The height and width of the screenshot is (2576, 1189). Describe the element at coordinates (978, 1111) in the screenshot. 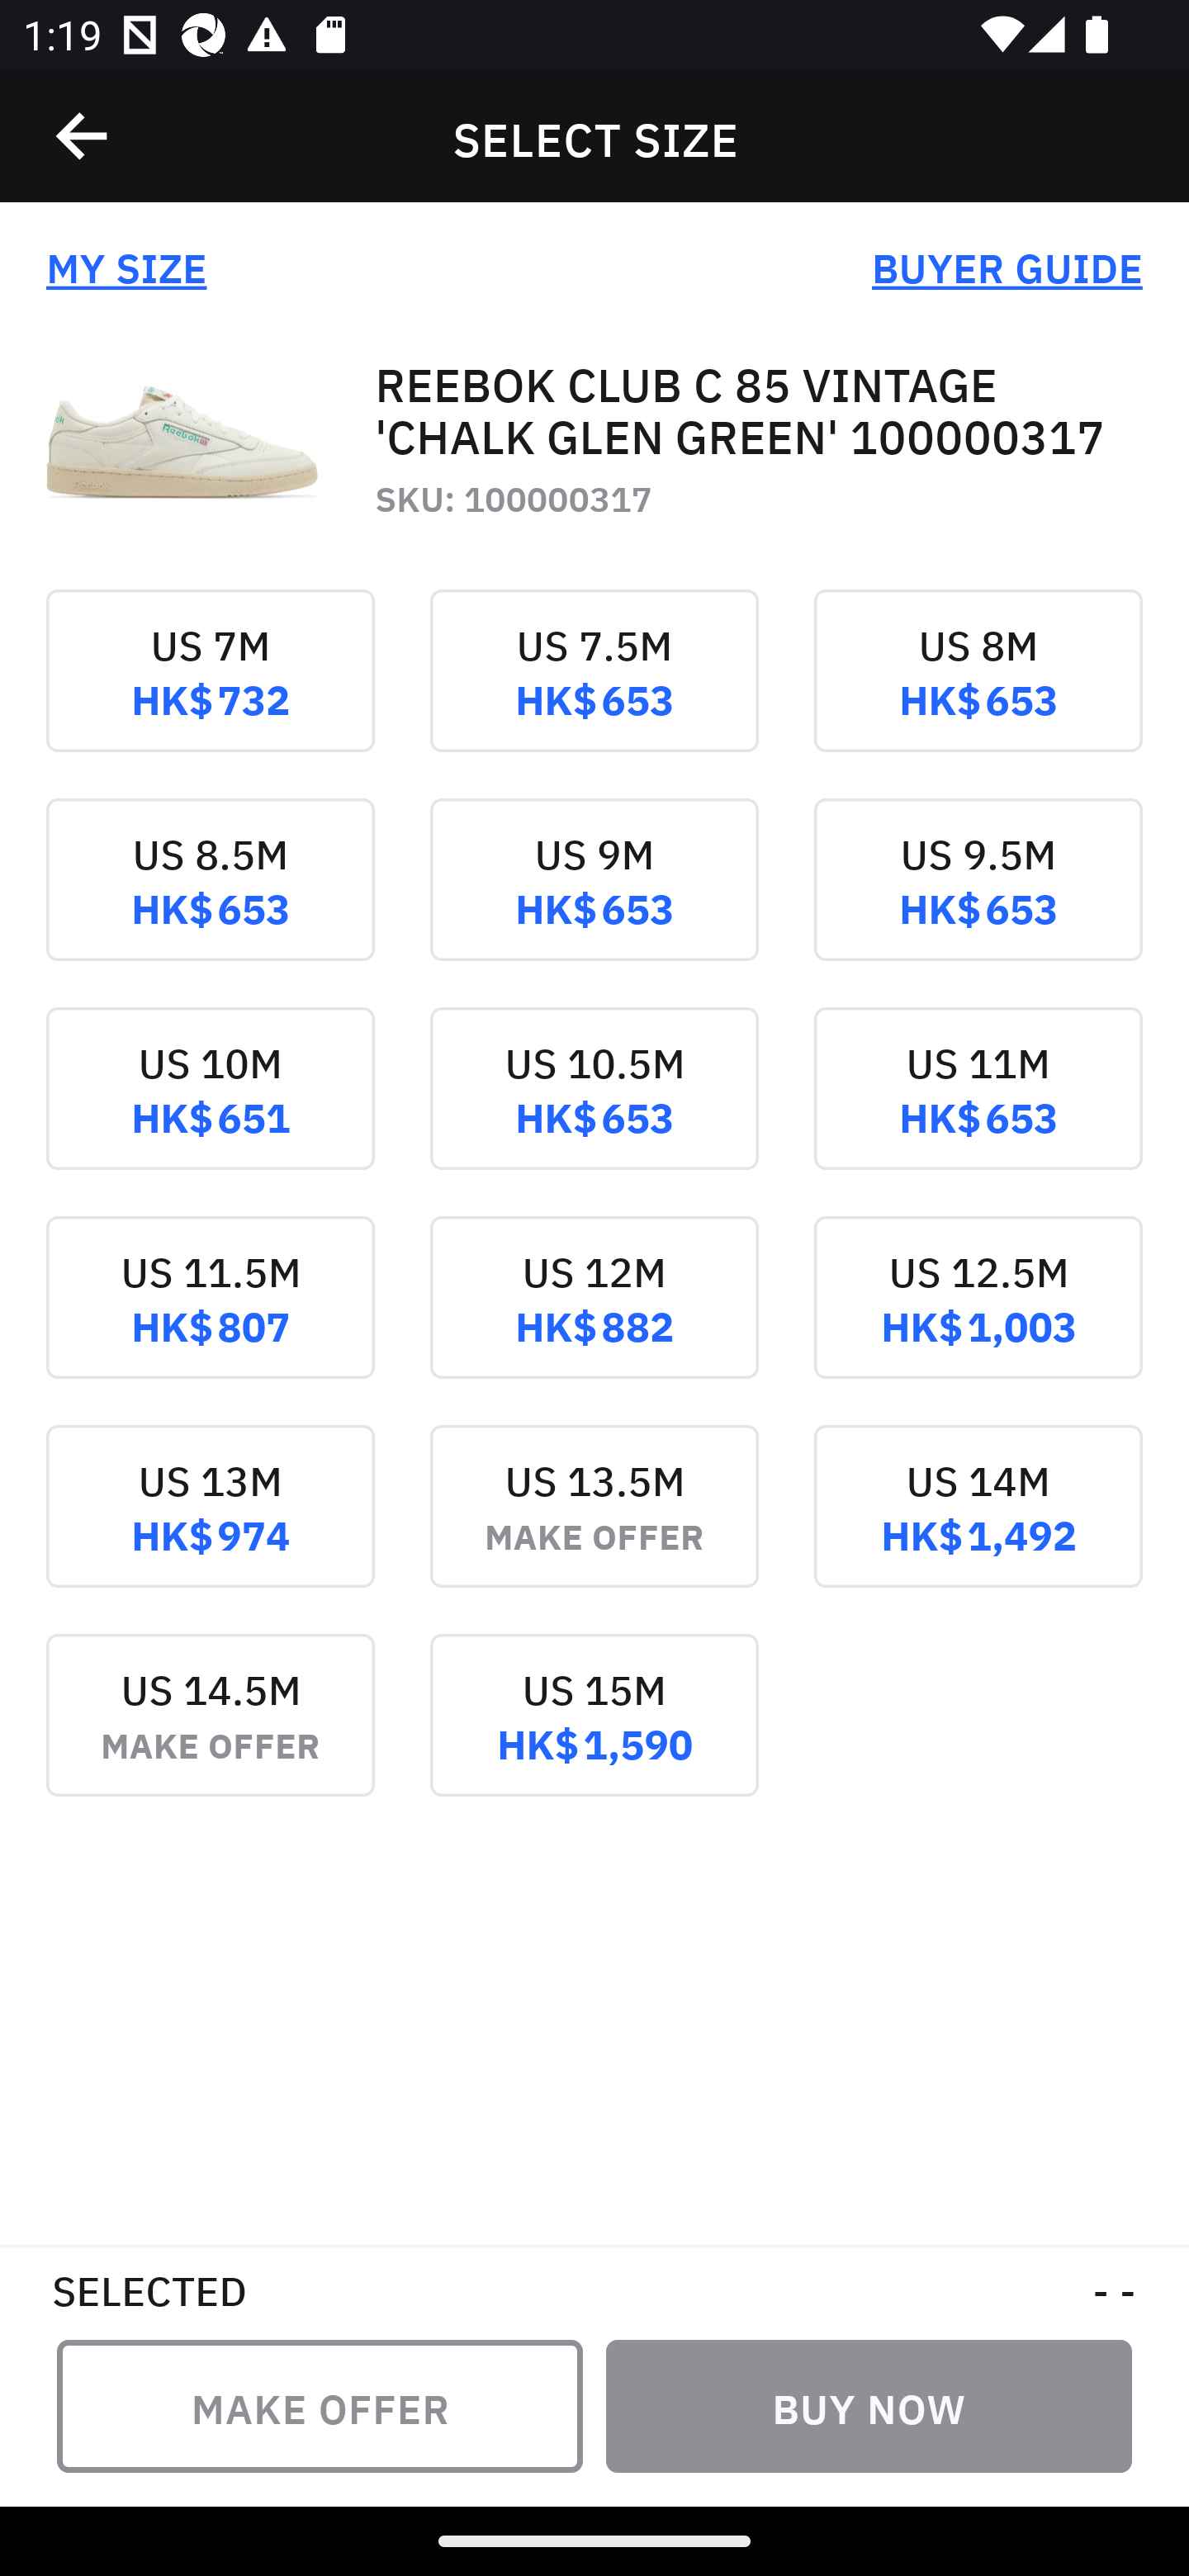

I see `US 11M HK$ 653` at that location.